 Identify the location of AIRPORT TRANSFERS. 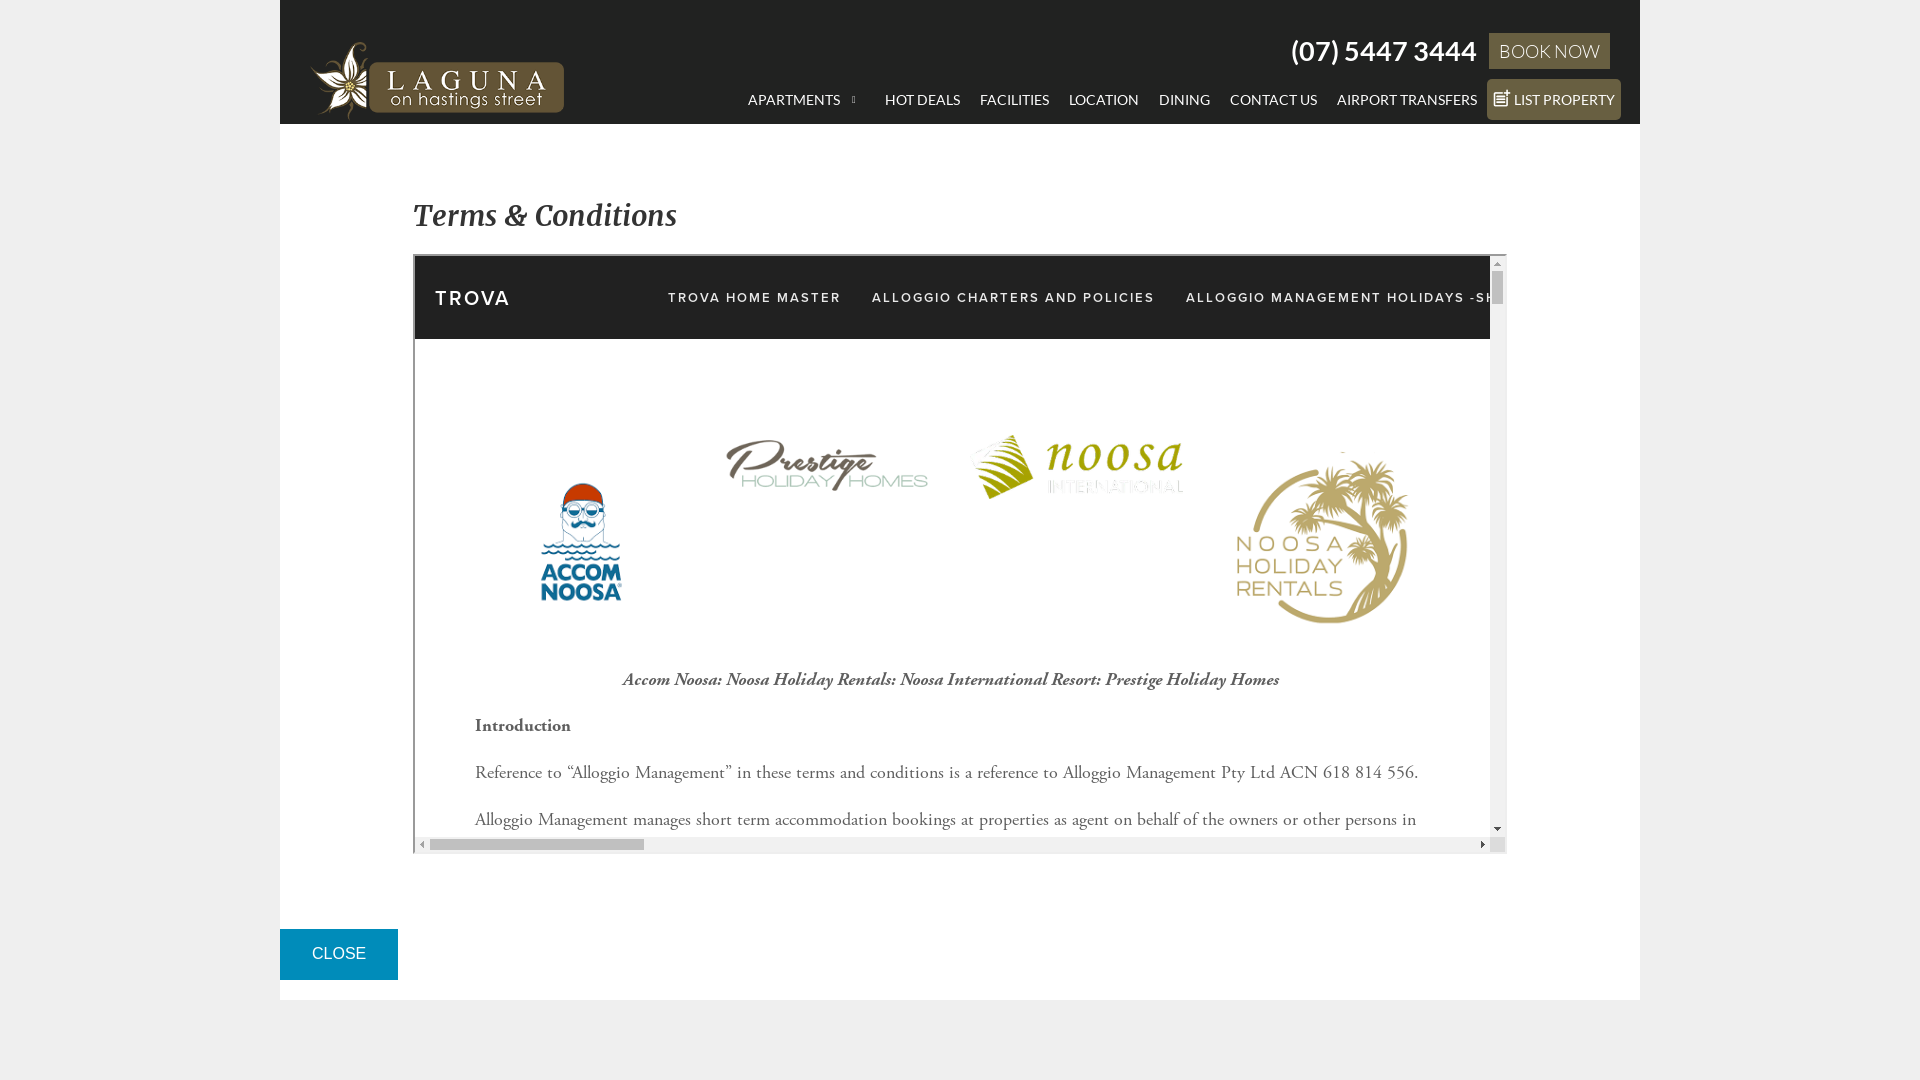
(1407, 100).